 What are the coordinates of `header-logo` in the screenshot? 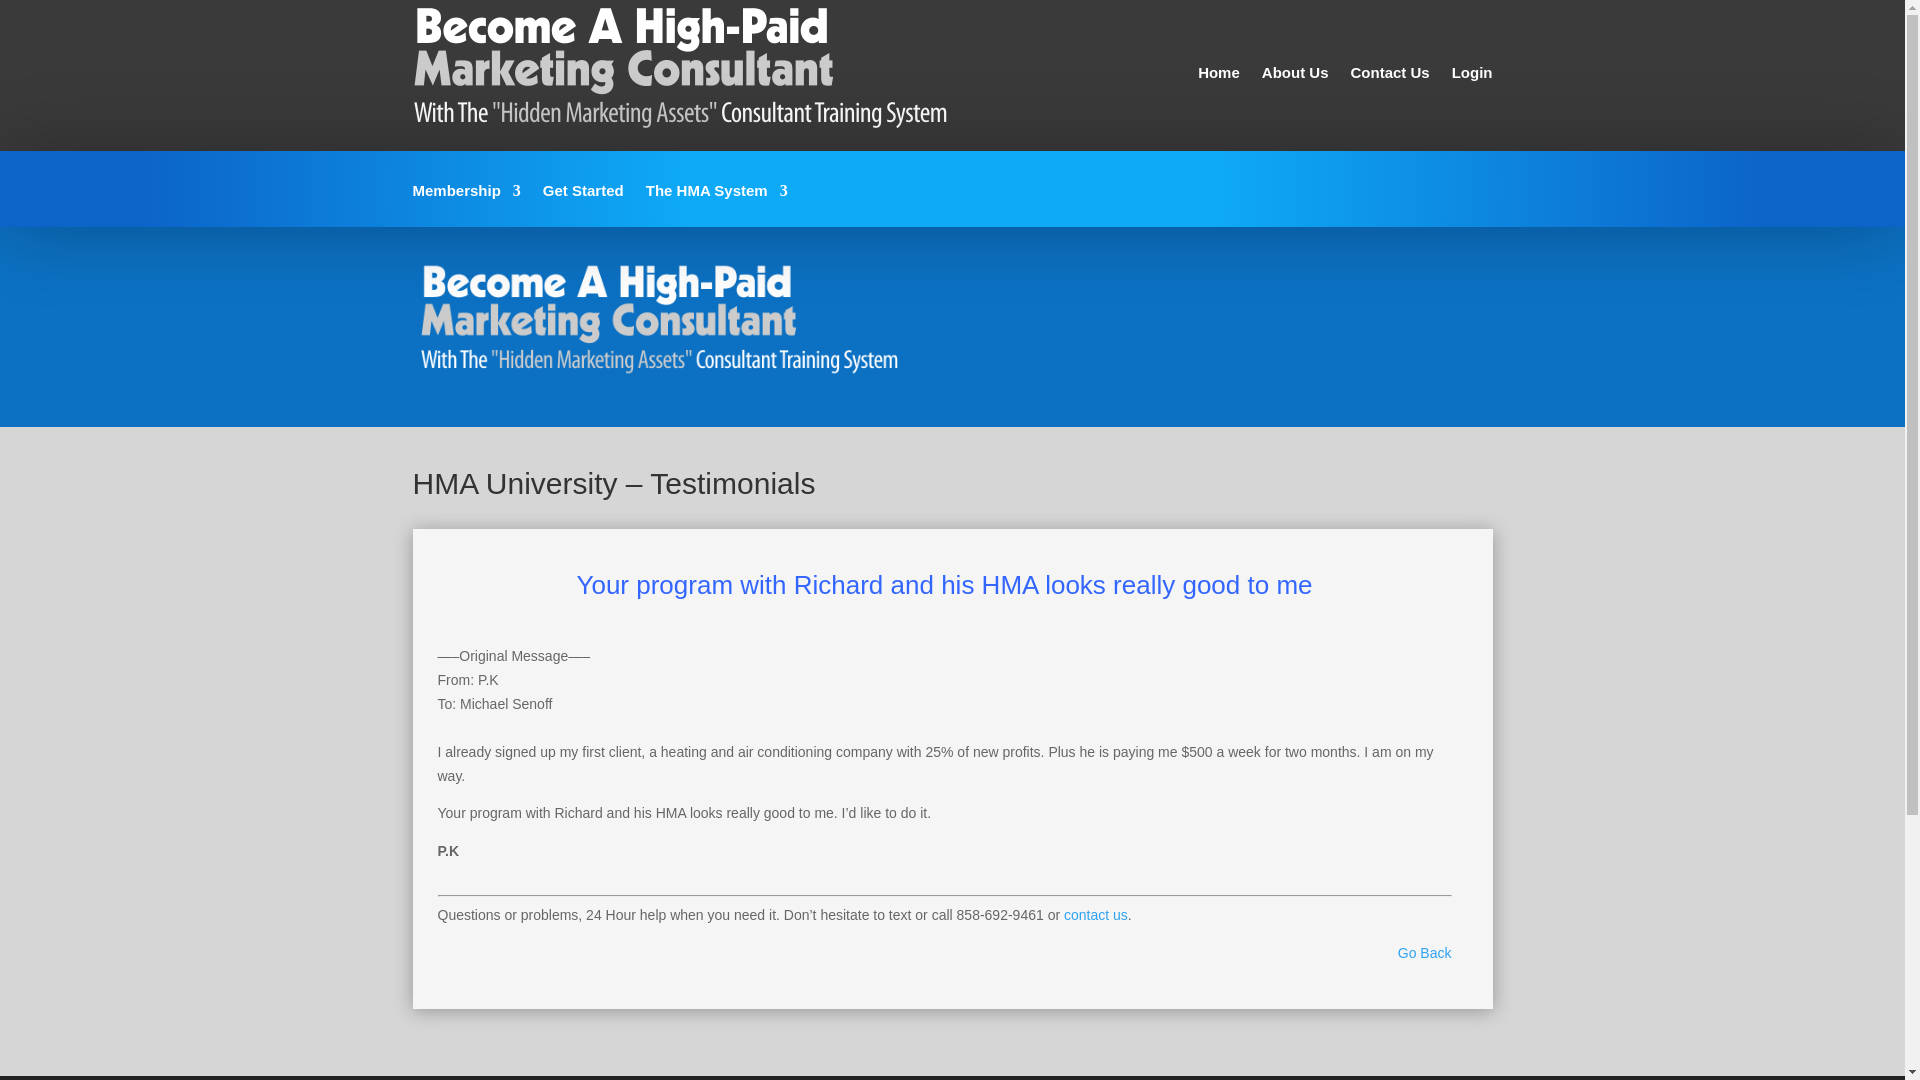 It's located at (666, 324).